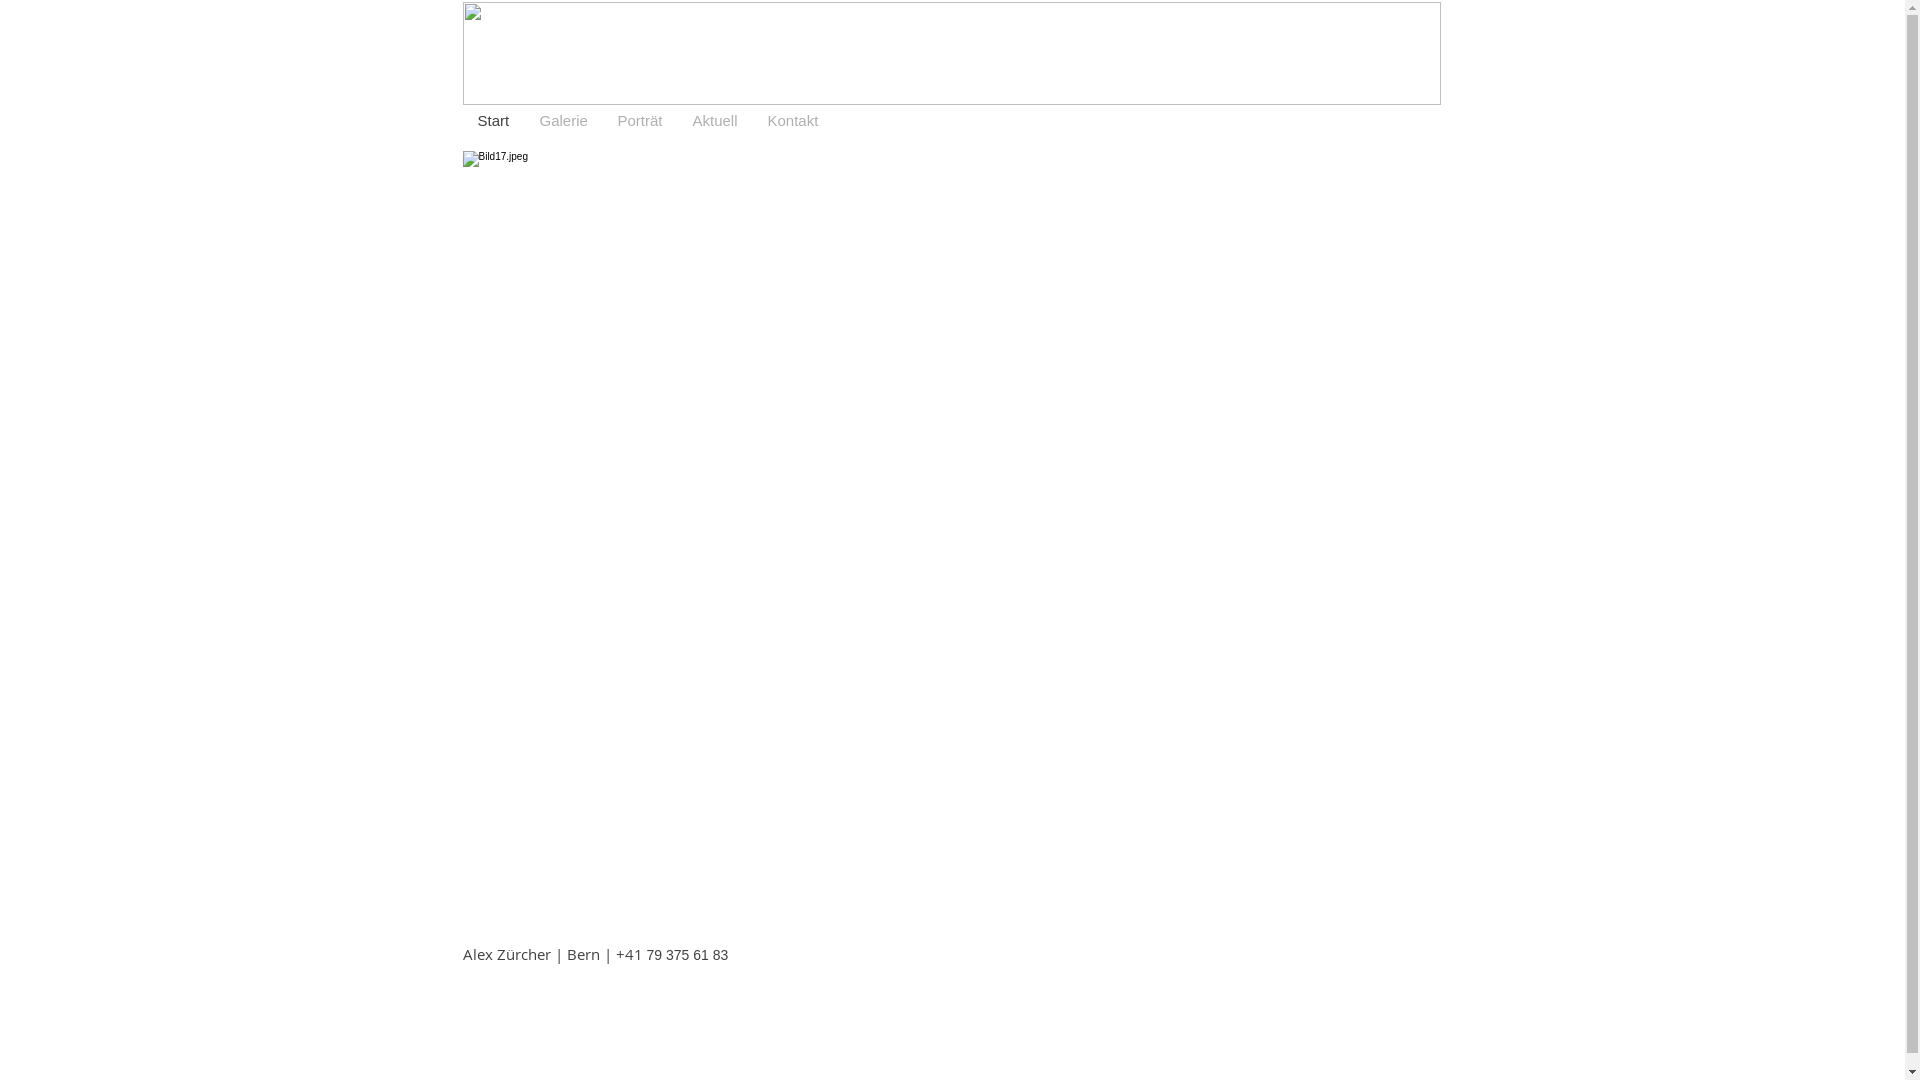  I want to click on Kontakt, so click(792, 121).